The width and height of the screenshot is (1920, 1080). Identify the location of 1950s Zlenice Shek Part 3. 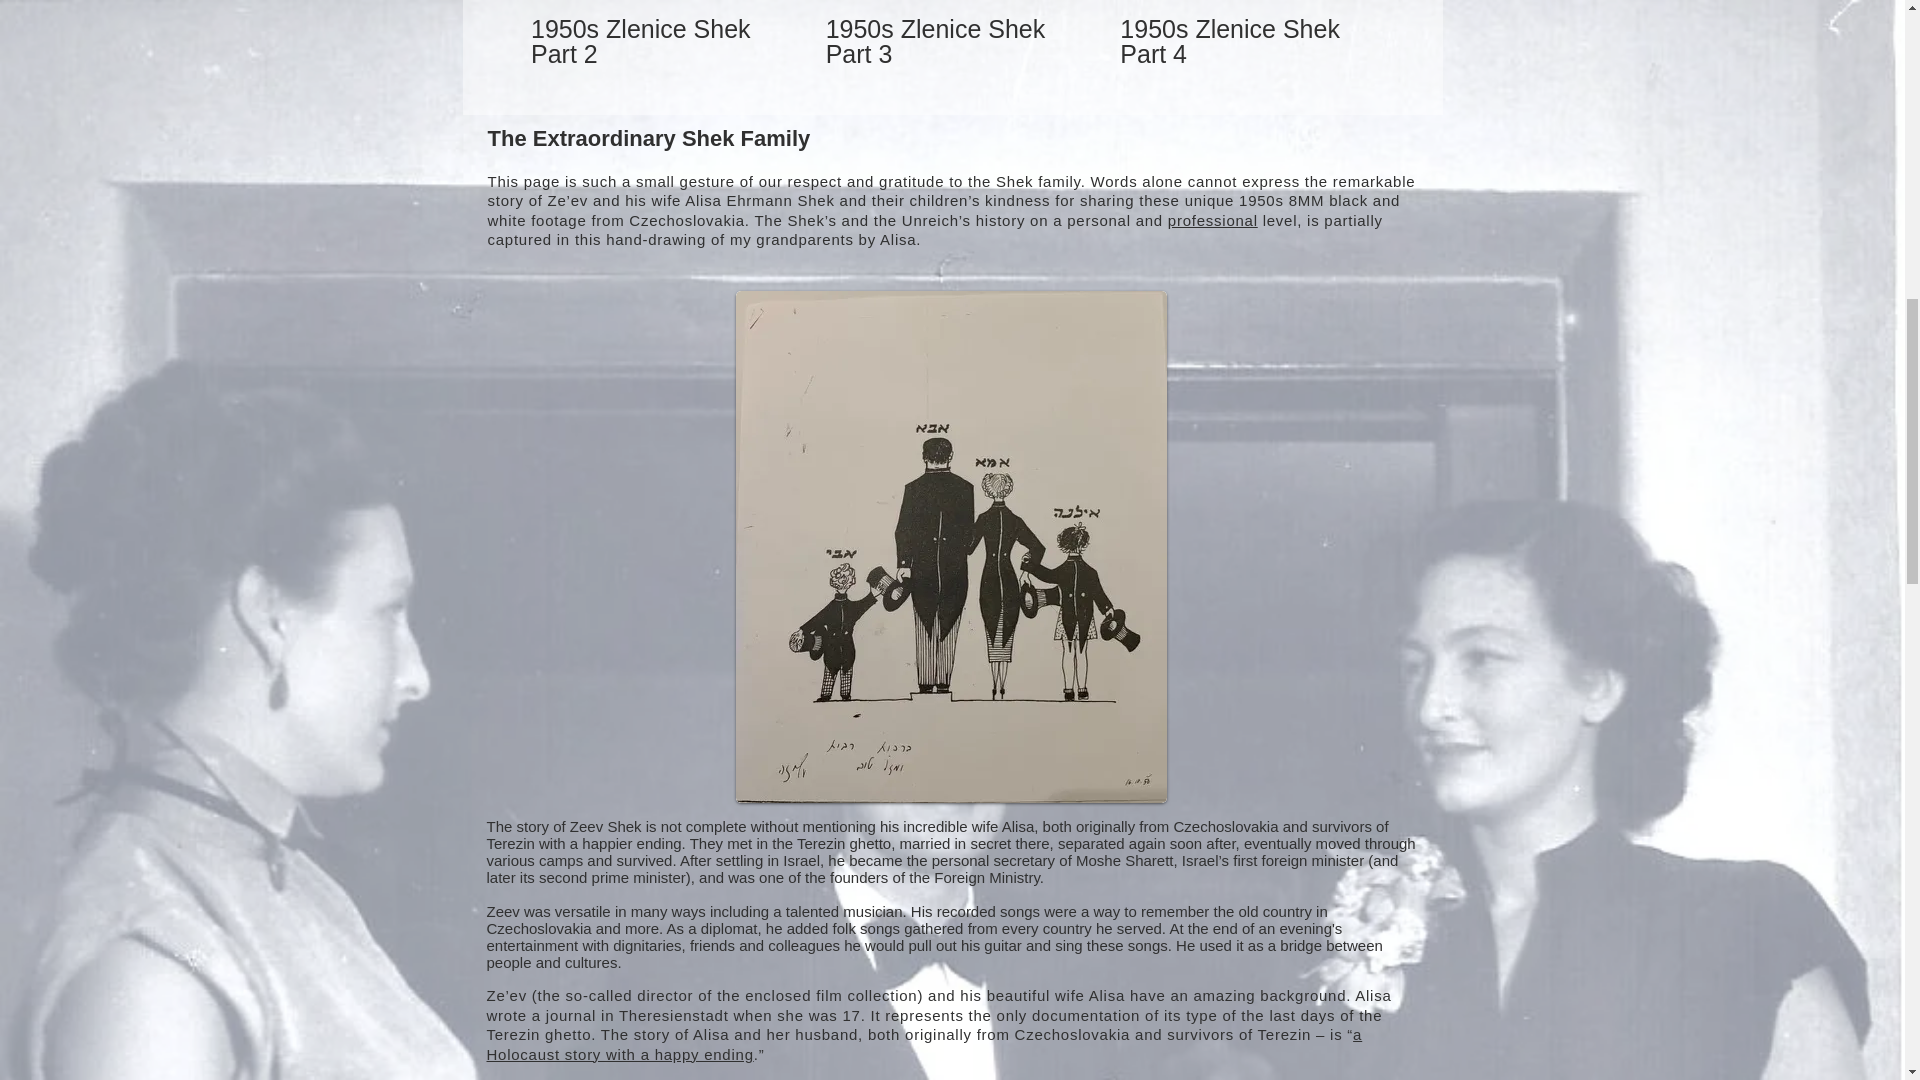
(952, 34).